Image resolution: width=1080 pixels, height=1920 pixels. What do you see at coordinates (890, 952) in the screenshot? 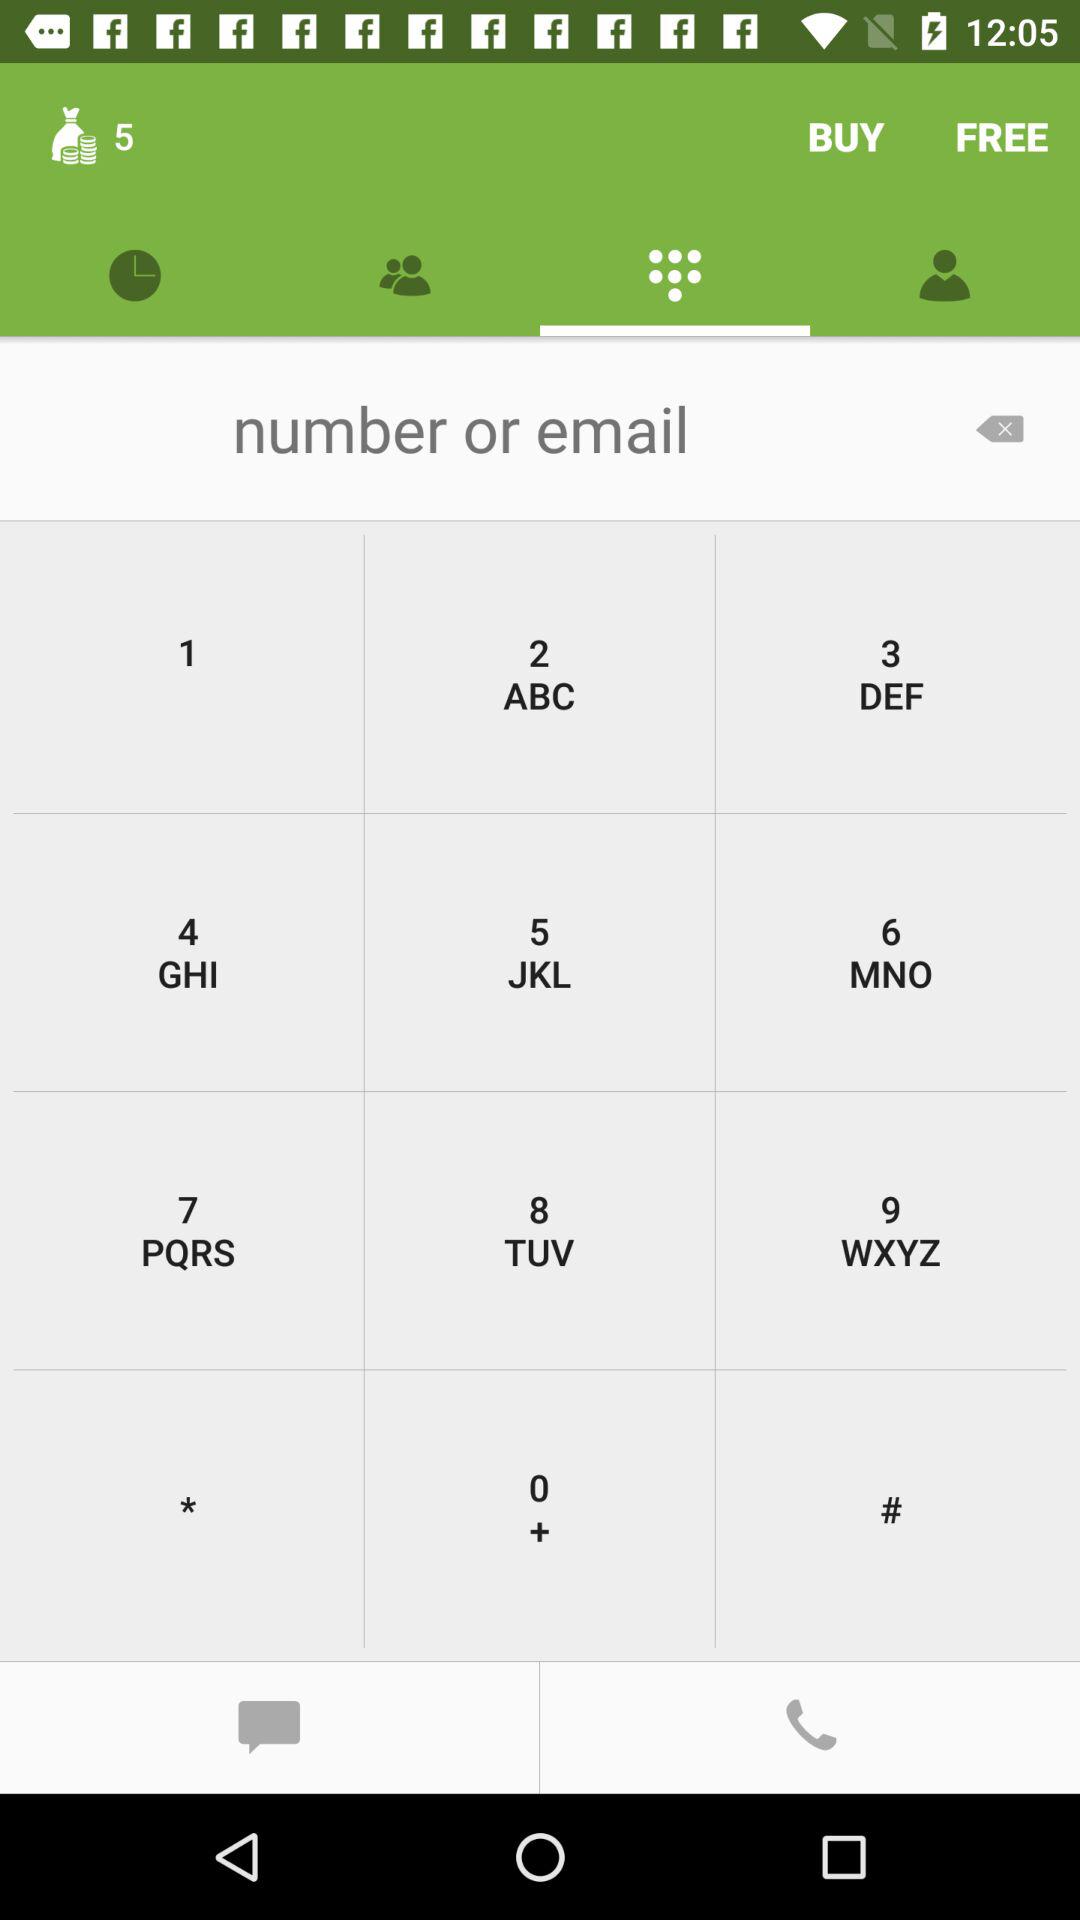
I see `turn off 6
mno` at bounding box center [890, 952].